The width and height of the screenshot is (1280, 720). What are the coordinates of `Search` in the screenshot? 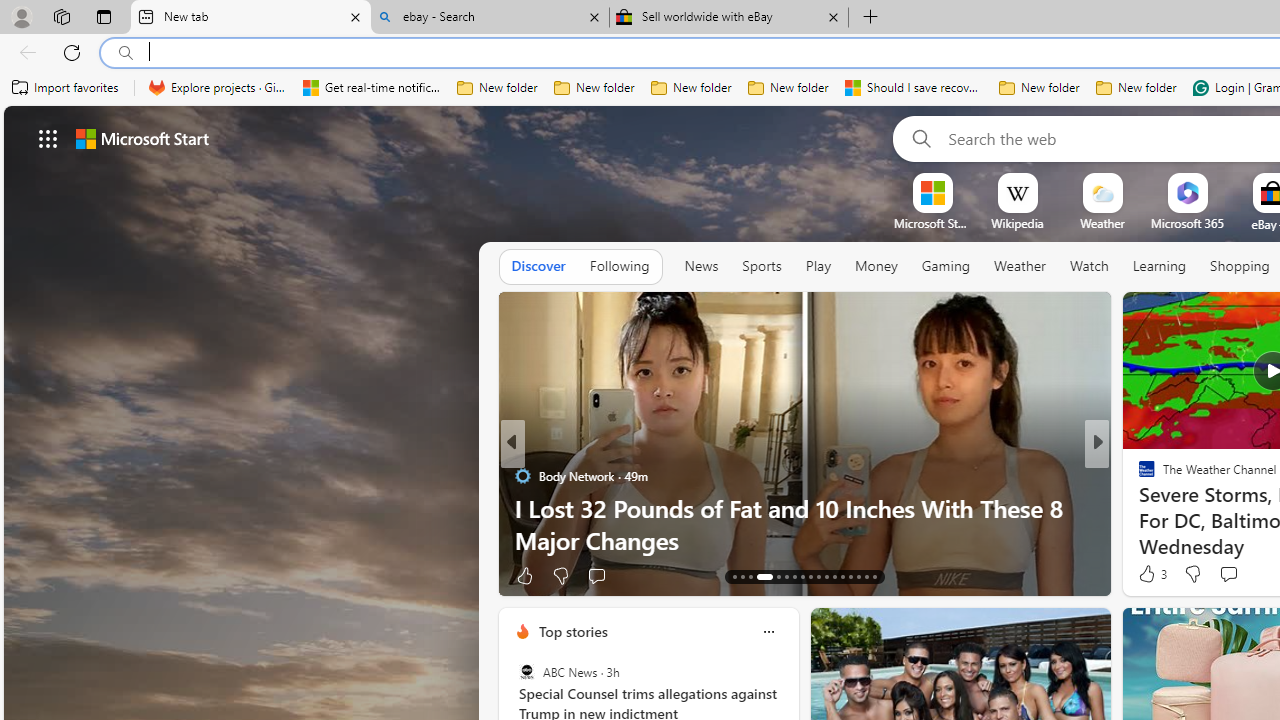 It's located at (918, 138).